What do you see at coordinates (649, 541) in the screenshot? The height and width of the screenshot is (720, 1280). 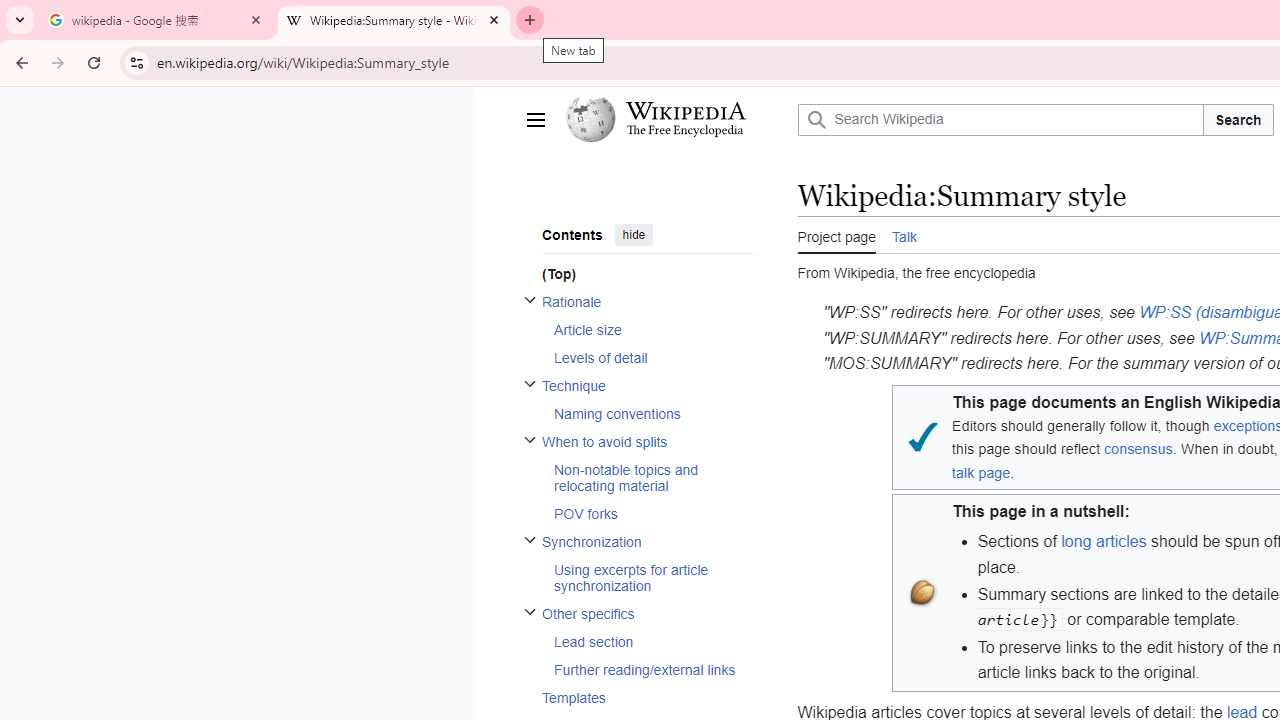 I see `Synchronization` at bounding box center [649, 541].